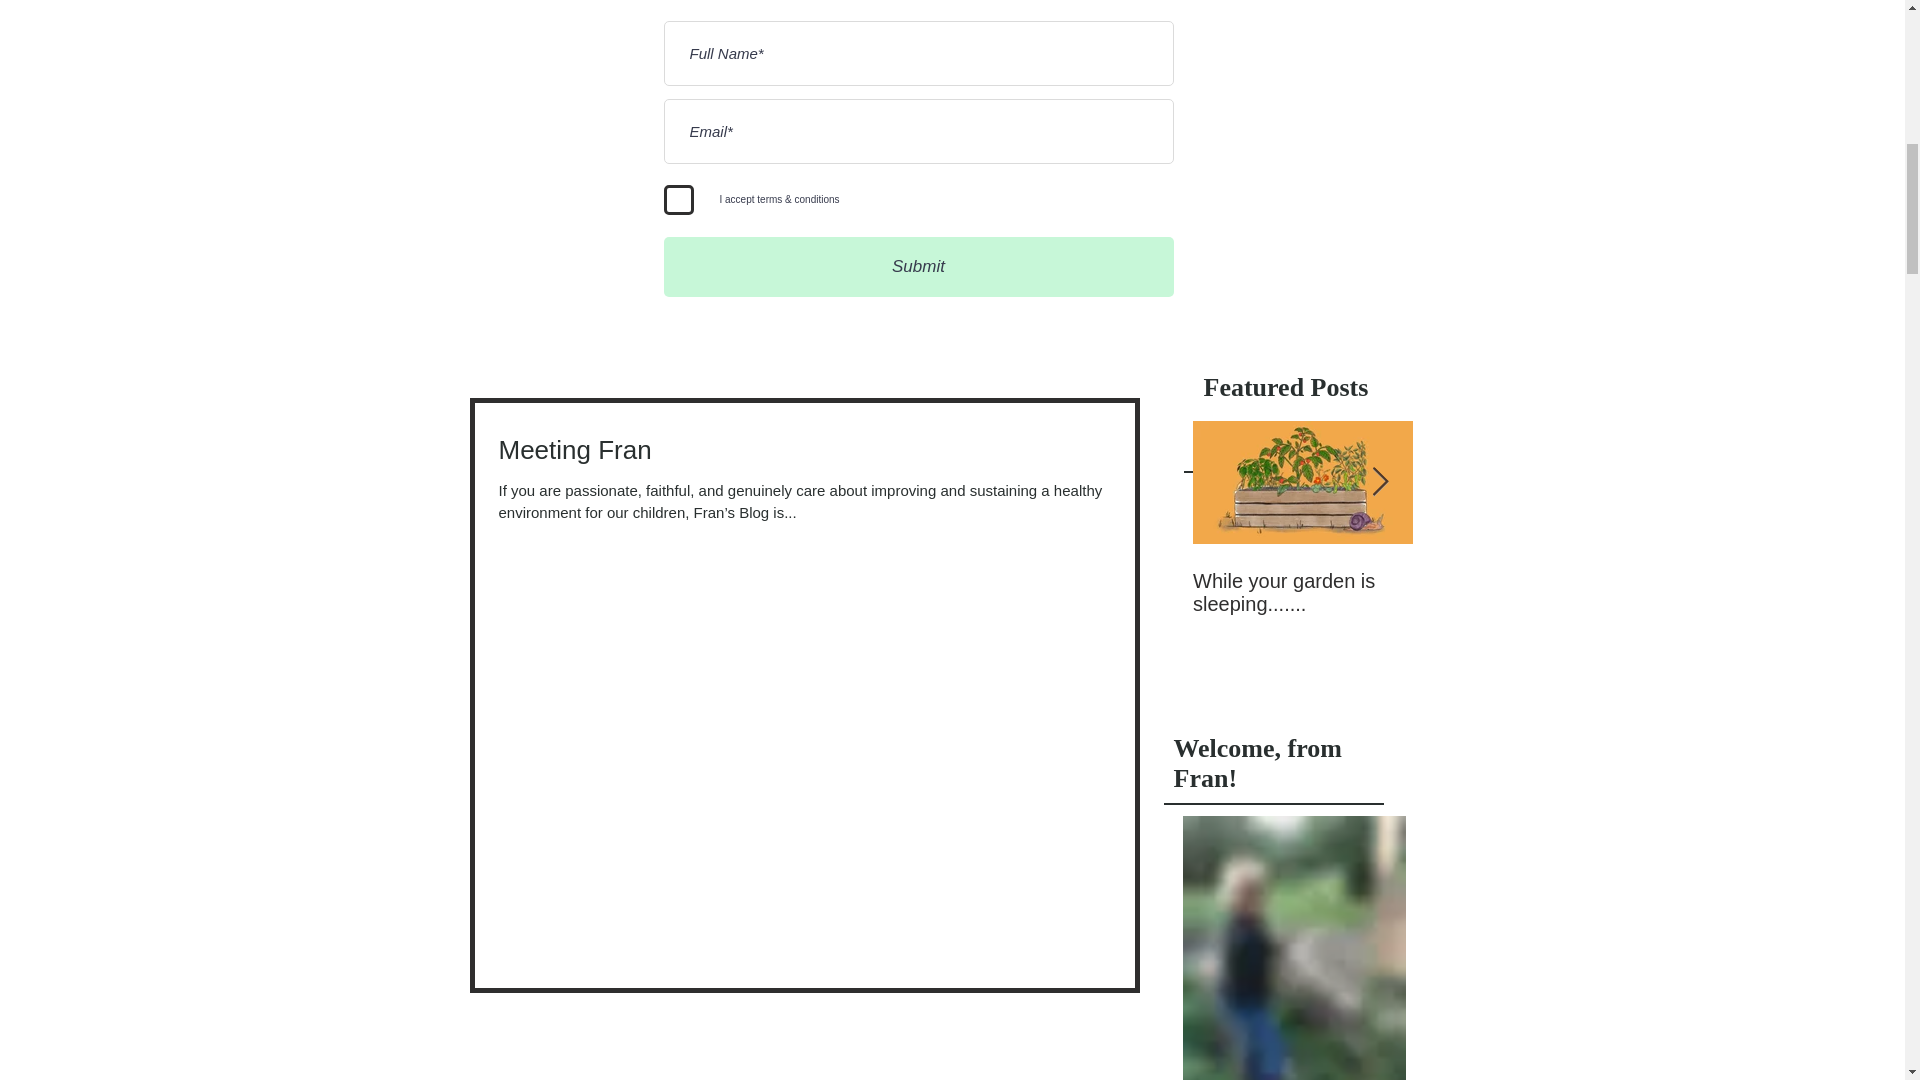 The height and width of the screenshot is (1080, 1920). Describe the element at coordinates (1522, 592) in the screenshot. I see `Submit` at that location.